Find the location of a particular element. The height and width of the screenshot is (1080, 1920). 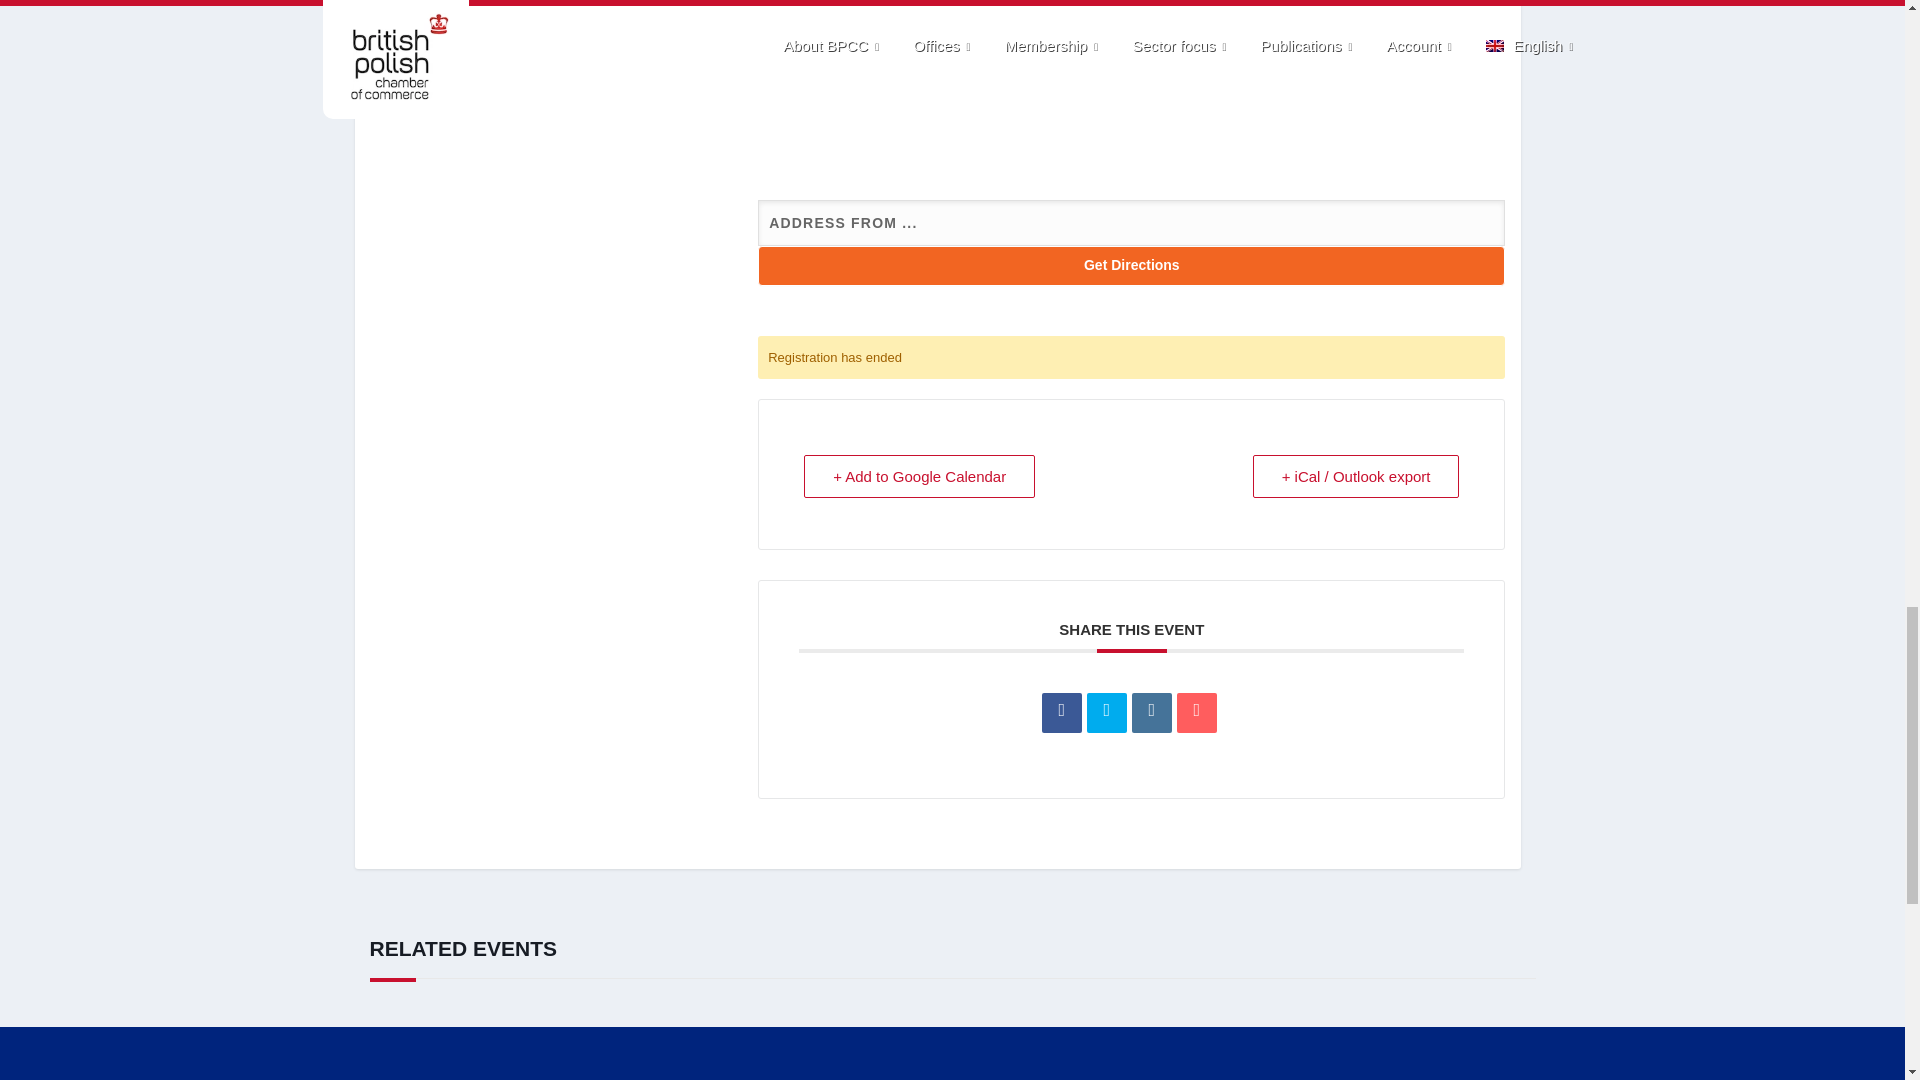

Get Directions is located at coordinates (1132, 266).